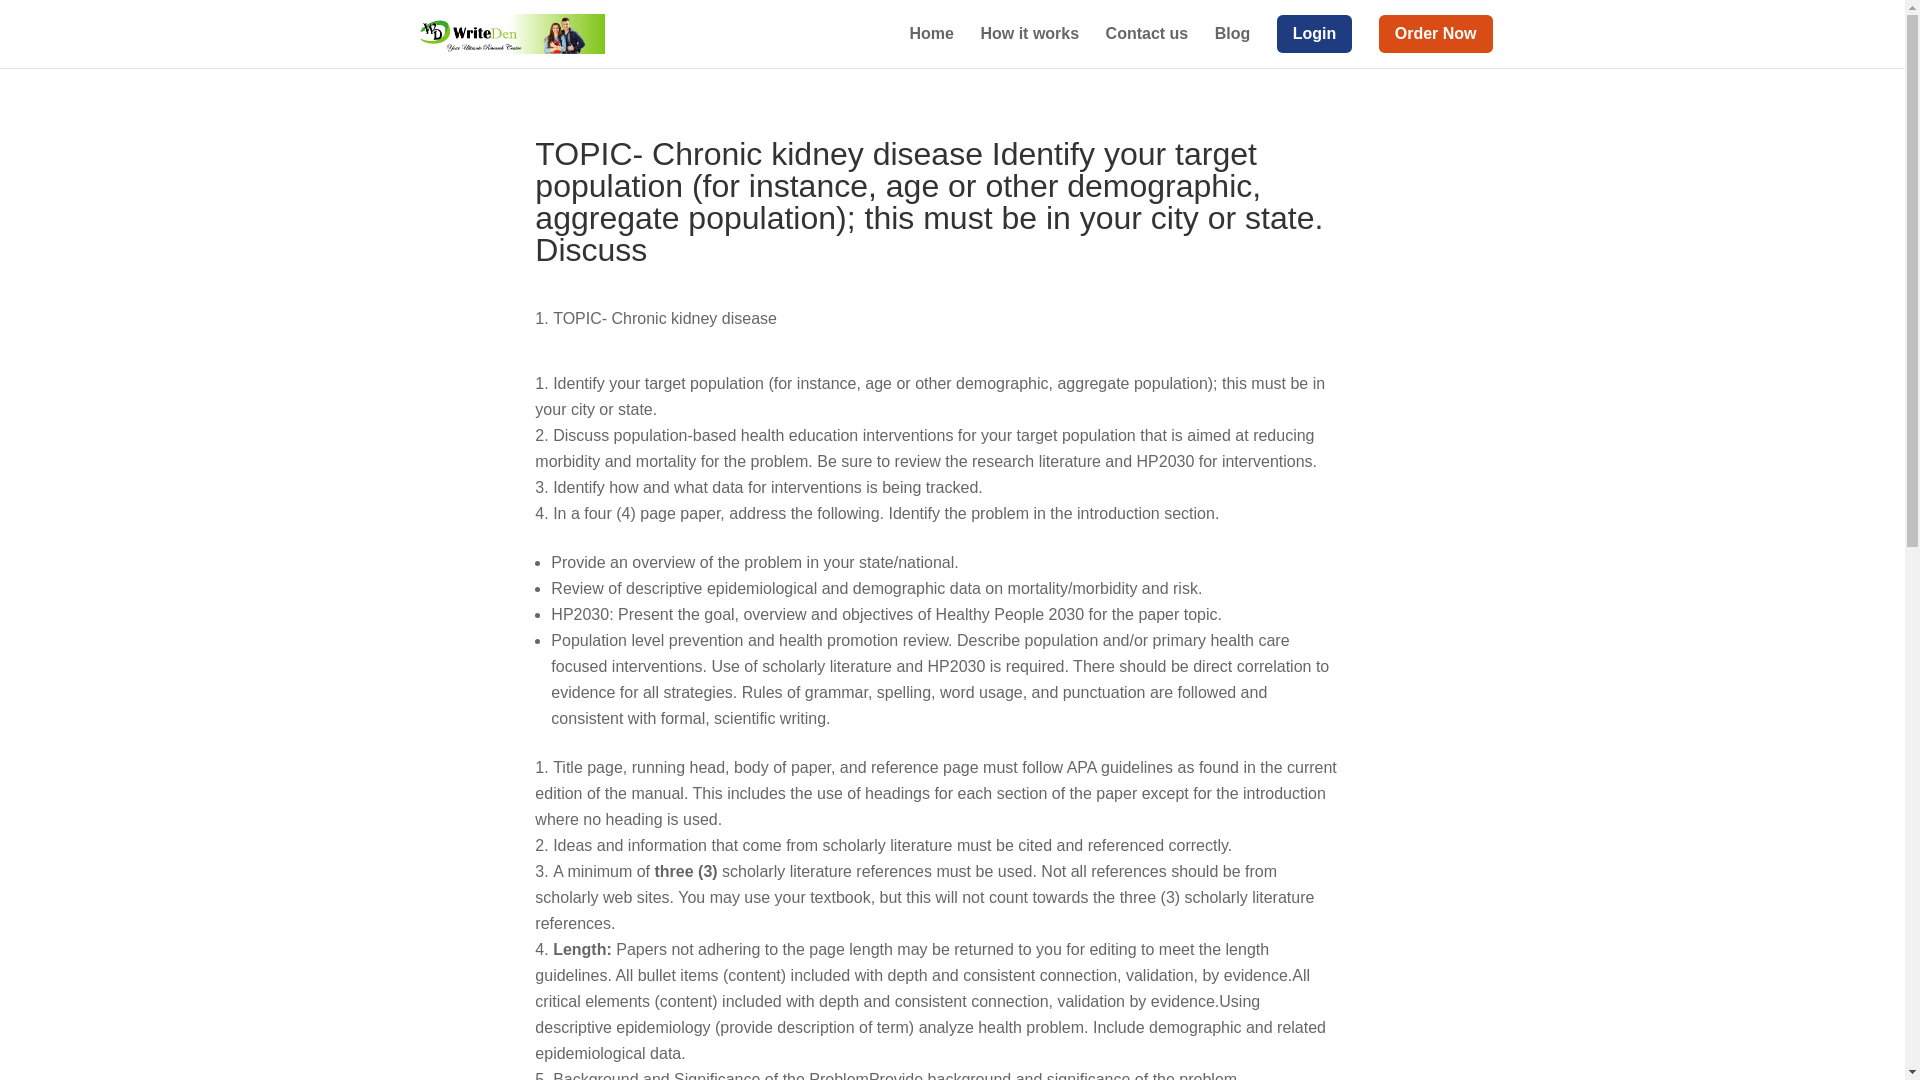 This screenshot has width=1920, height=1080. I want to click on Login, so click(1314, 42).